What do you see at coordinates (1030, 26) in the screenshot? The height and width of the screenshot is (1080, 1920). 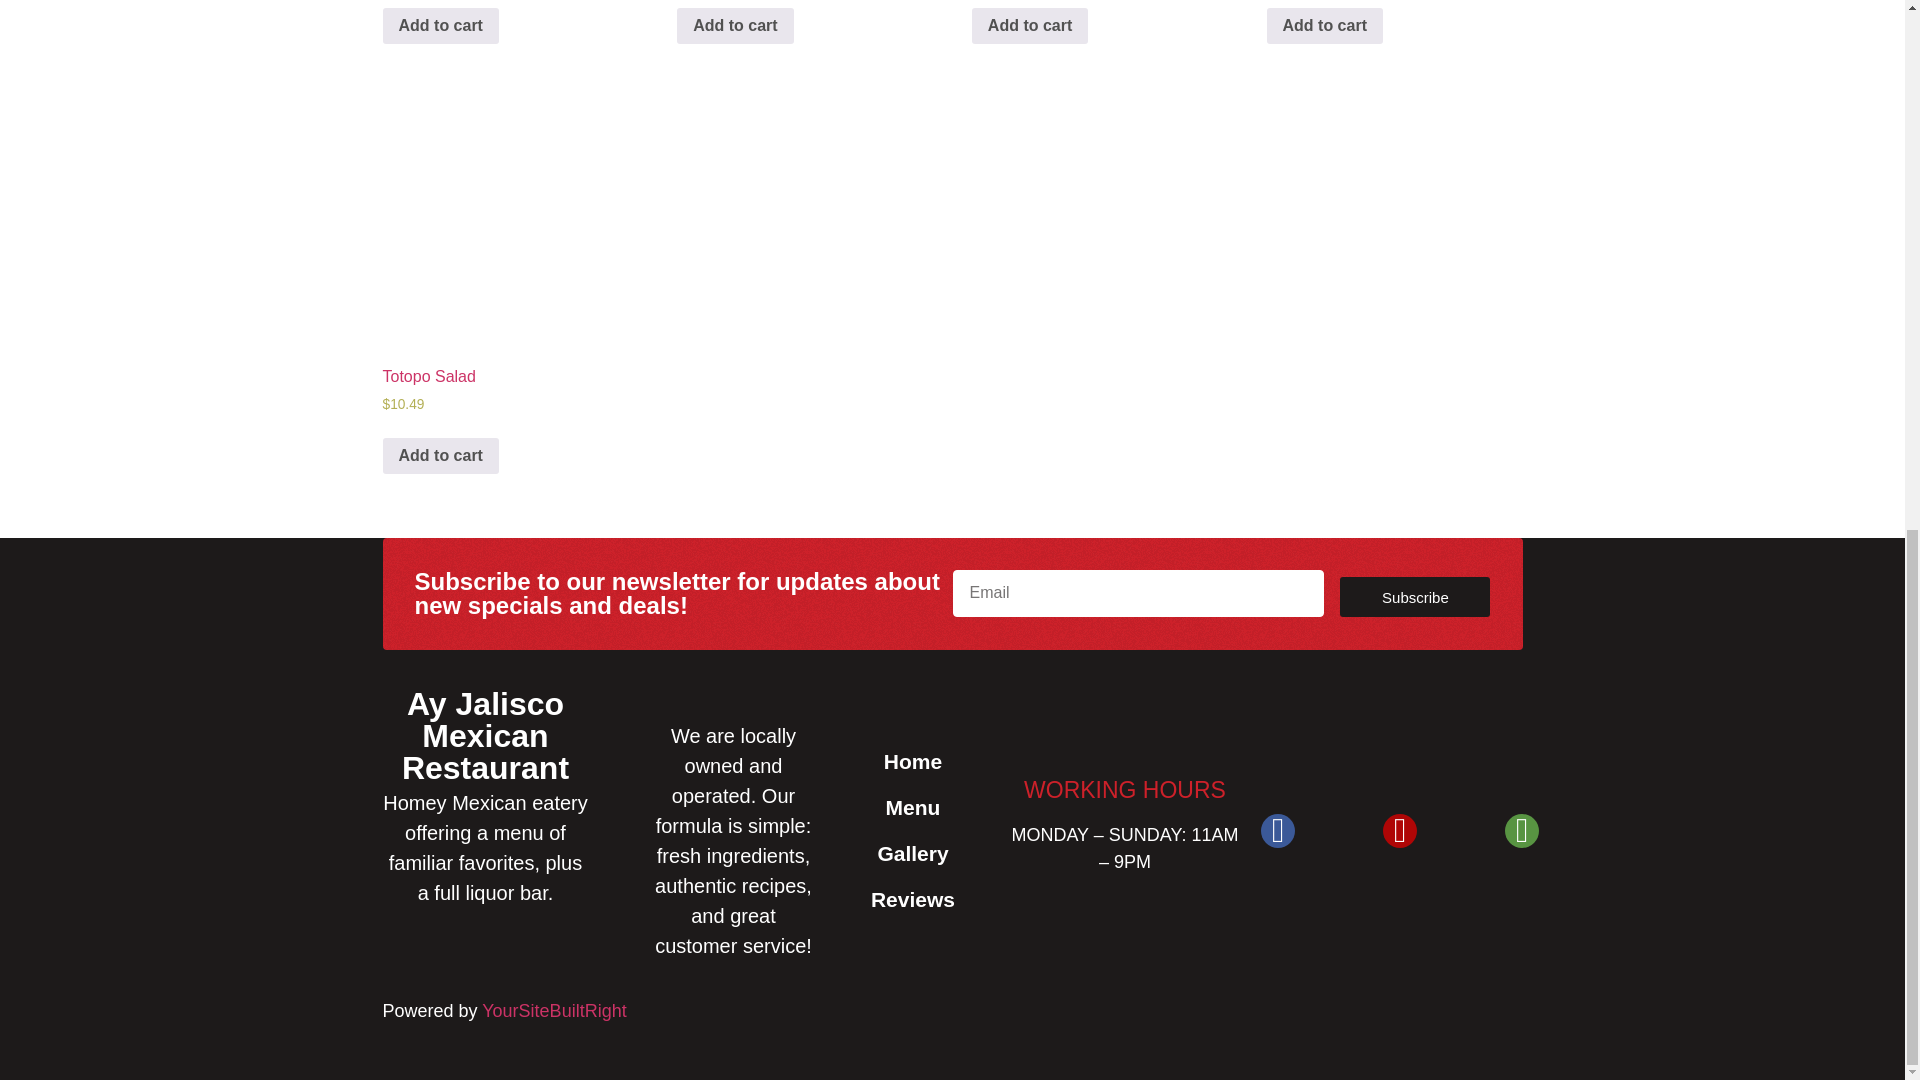 I see `Add to cart` at bounding box center [1030, 26].